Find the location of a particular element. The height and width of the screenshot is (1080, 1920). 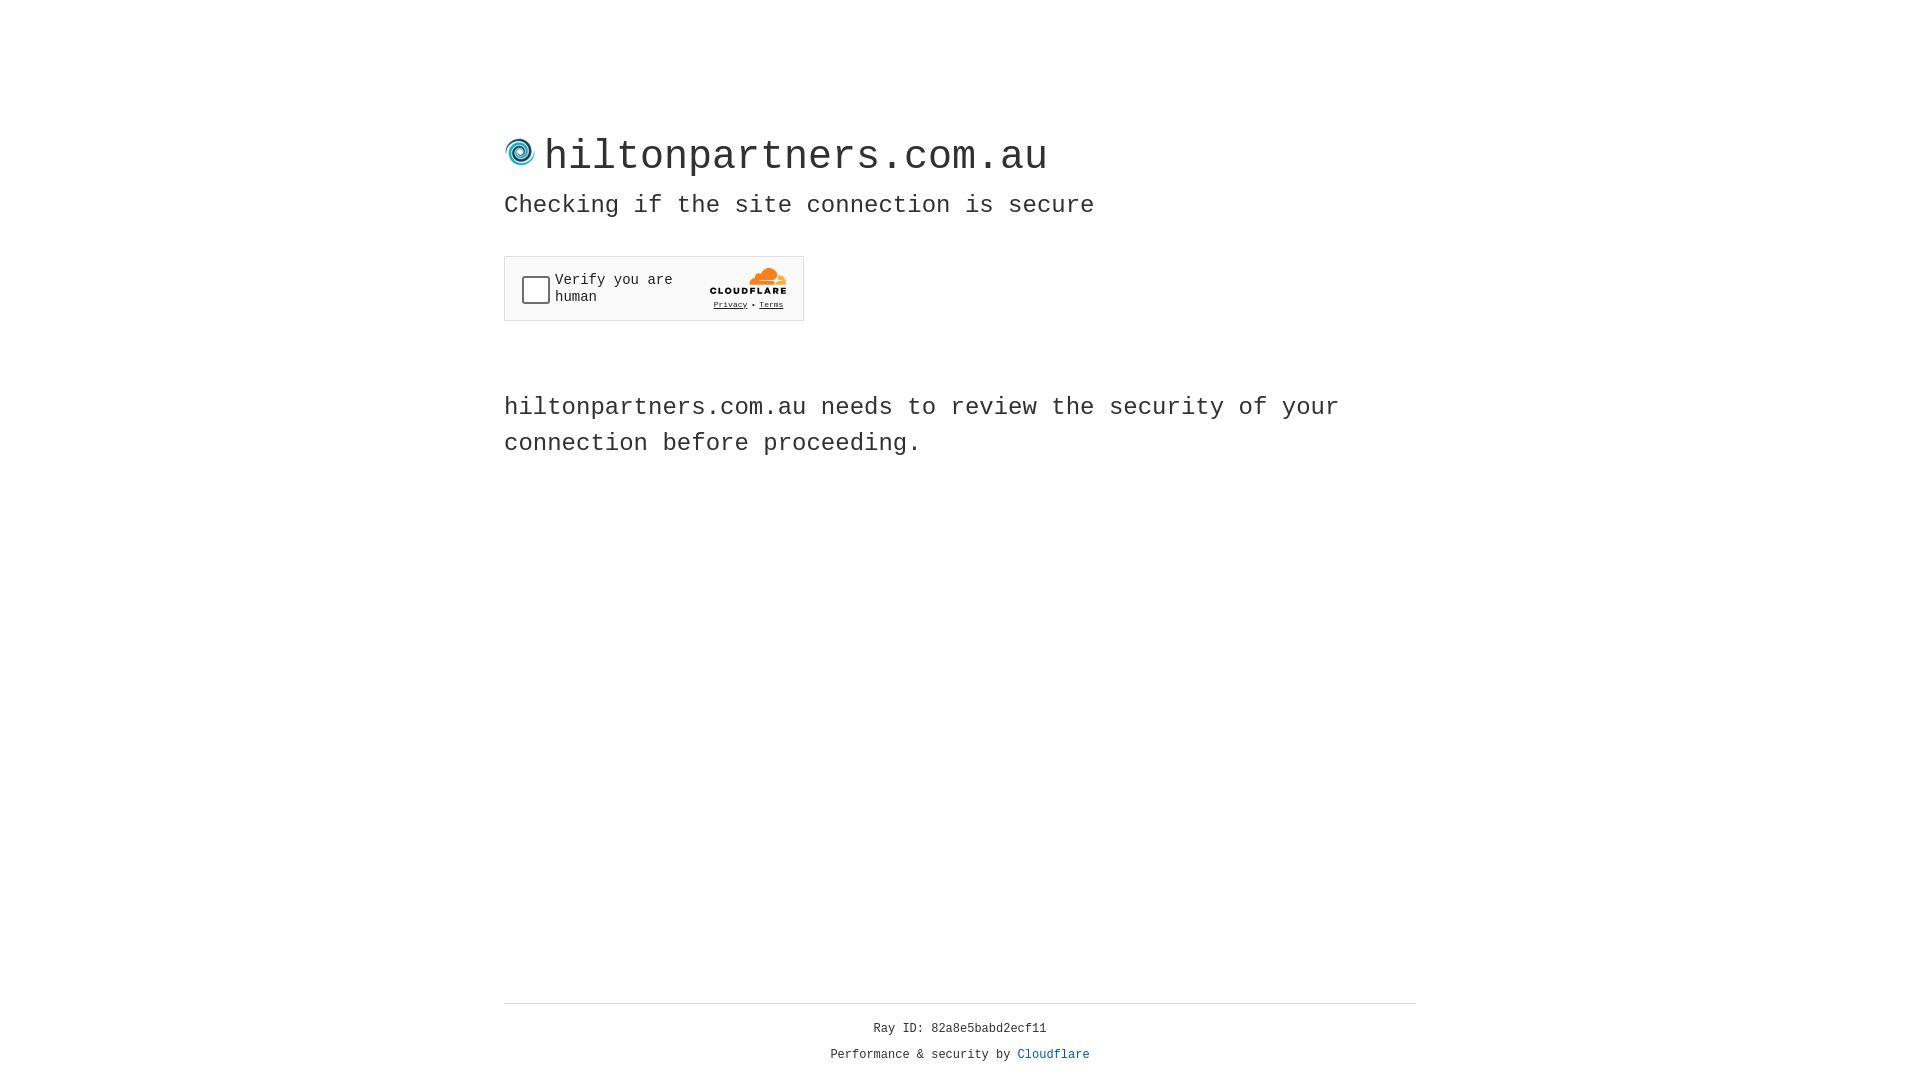

Widget containing a Cloudflare security challenge is located at coordinates (654, 288).